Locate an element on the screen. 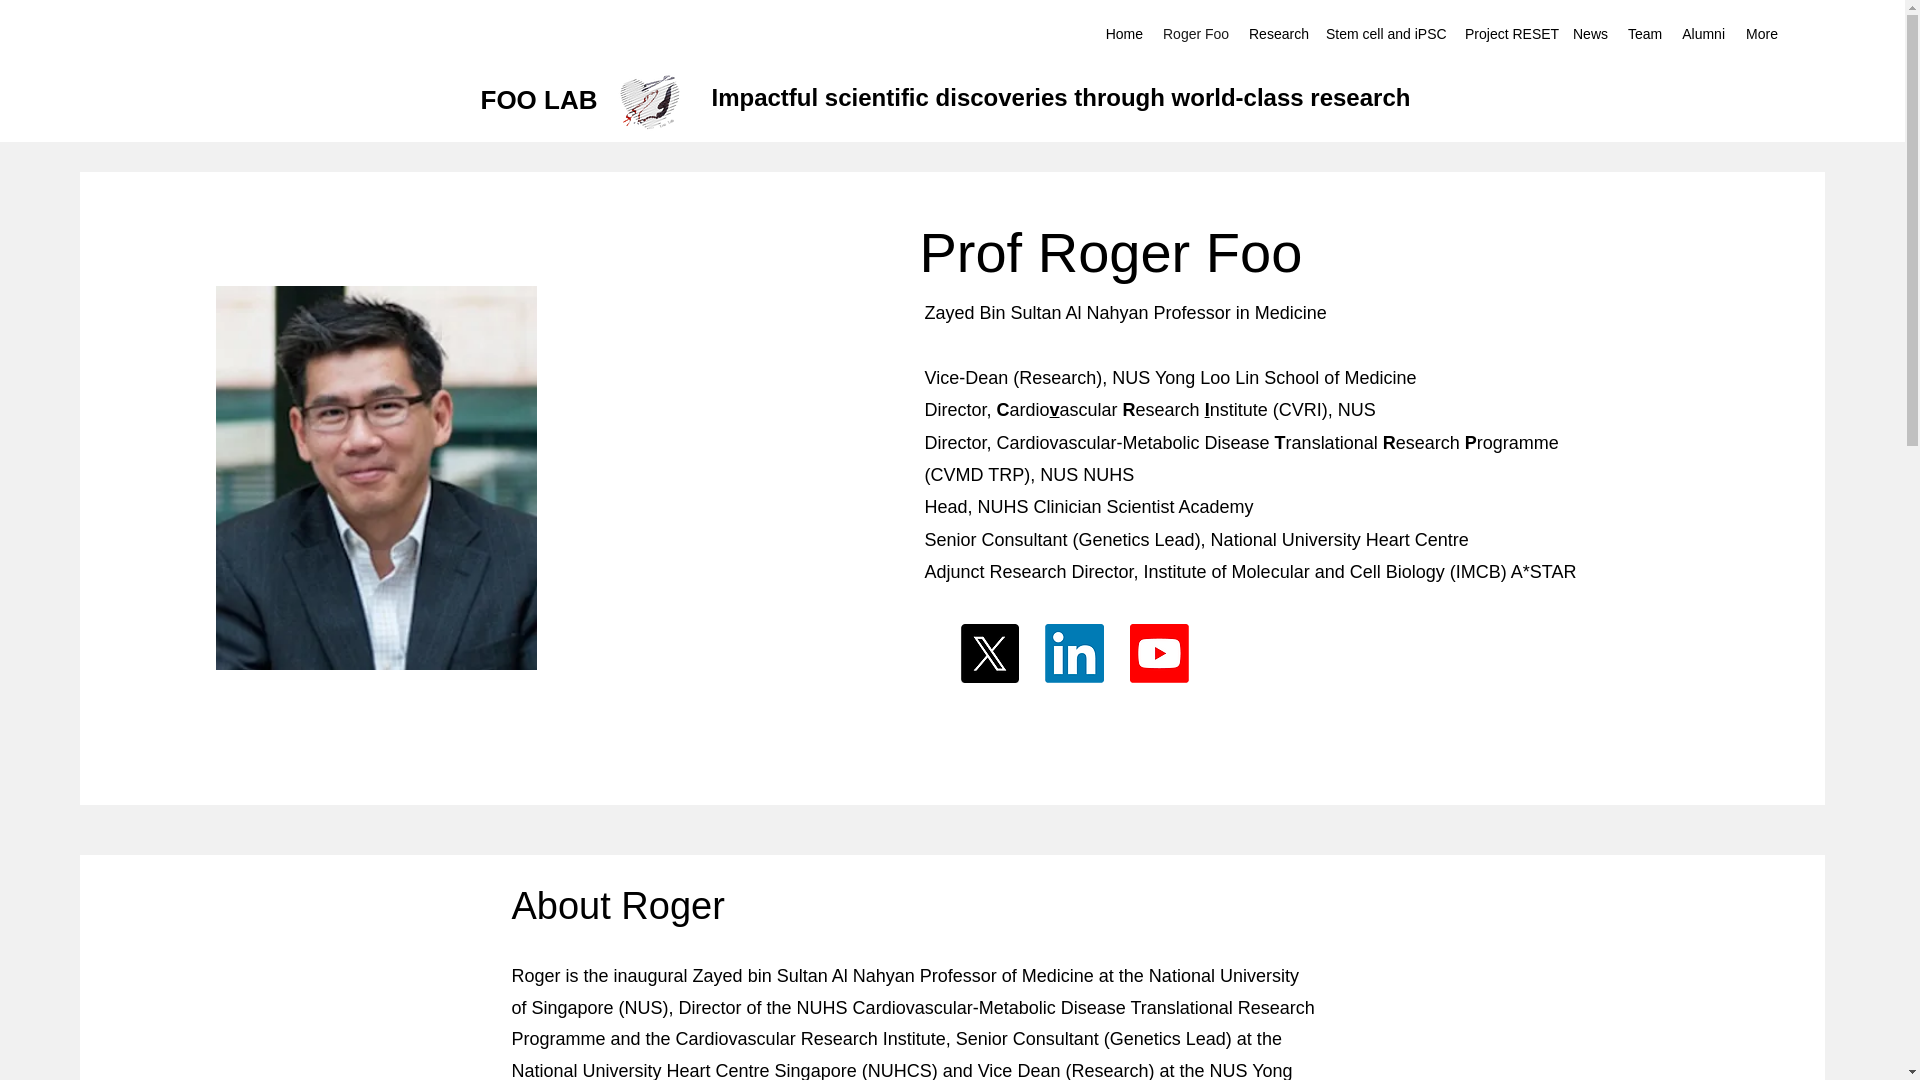 This screenshot has width=1920, height=1080. Research is located at coordinates (1276, 34).